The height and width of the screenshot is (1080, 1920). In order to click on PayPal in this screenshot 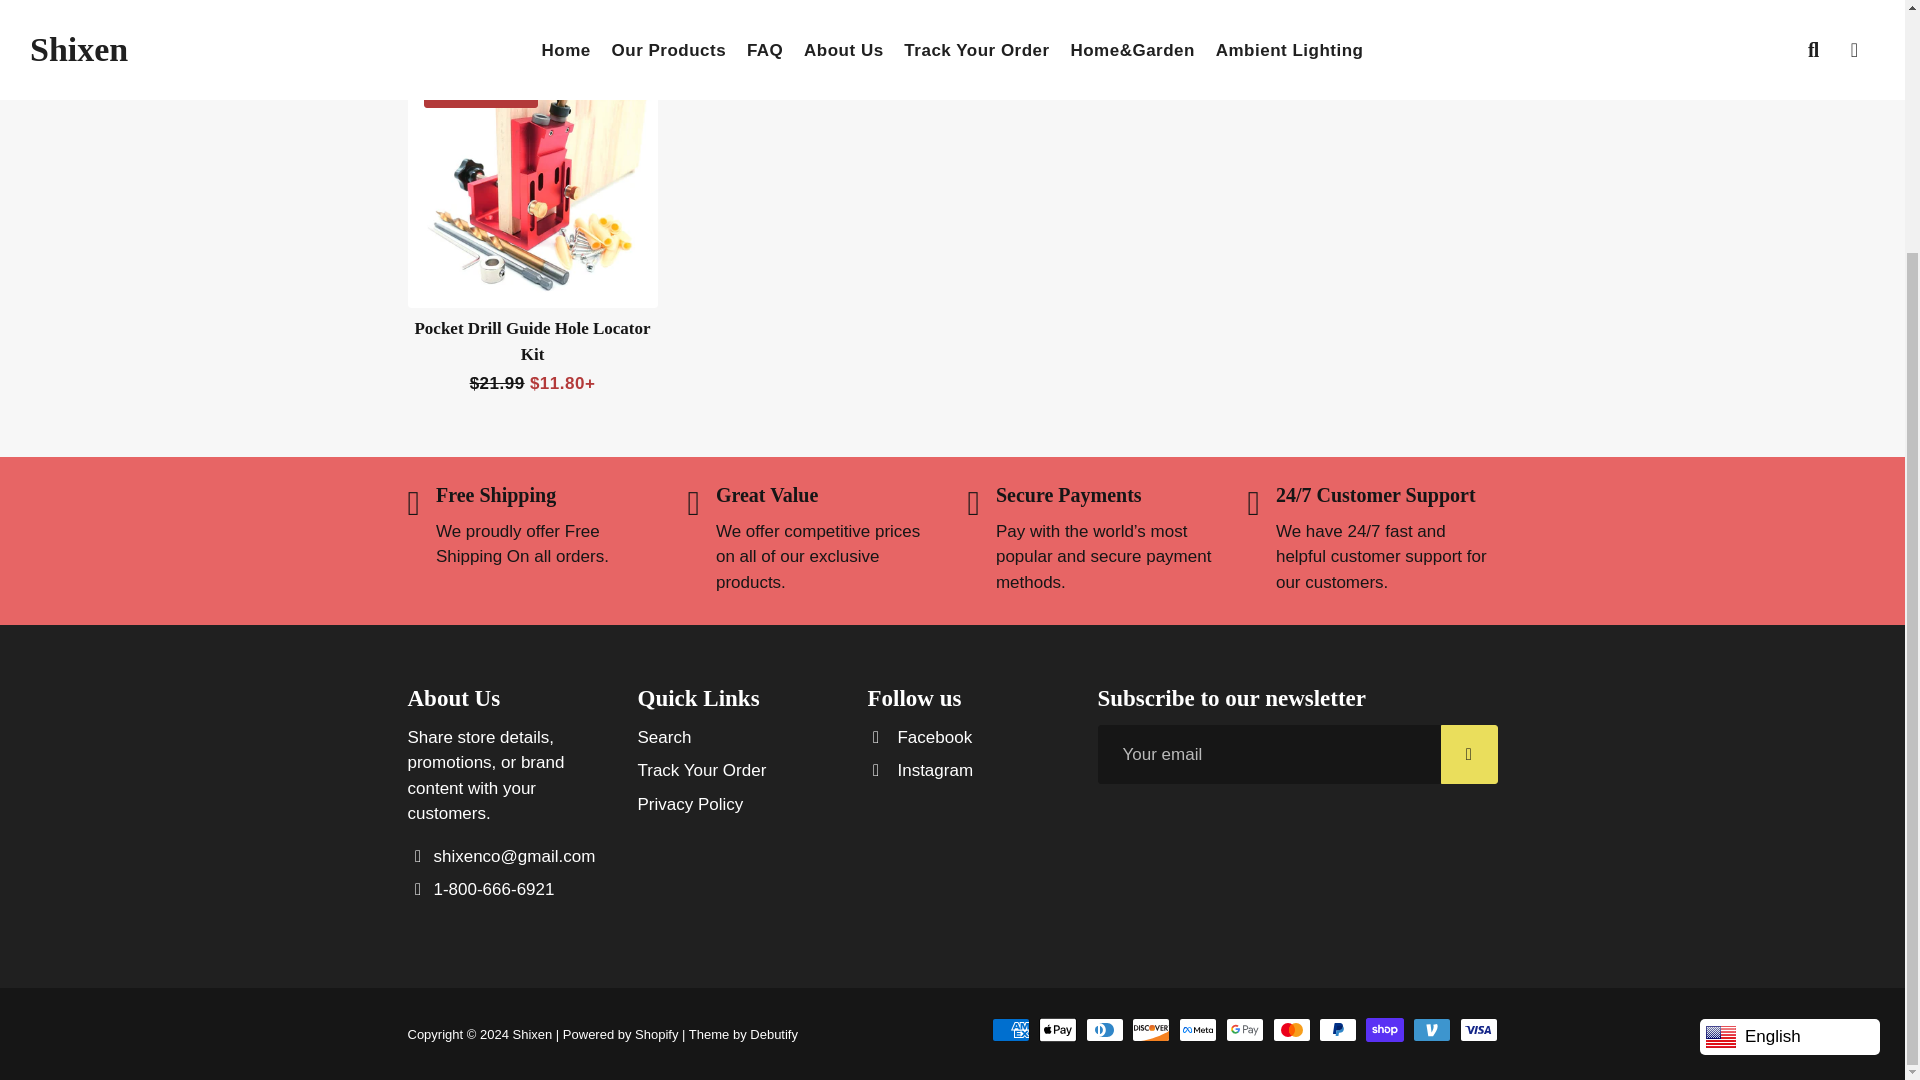, I will do `click(1338, 1030)`.